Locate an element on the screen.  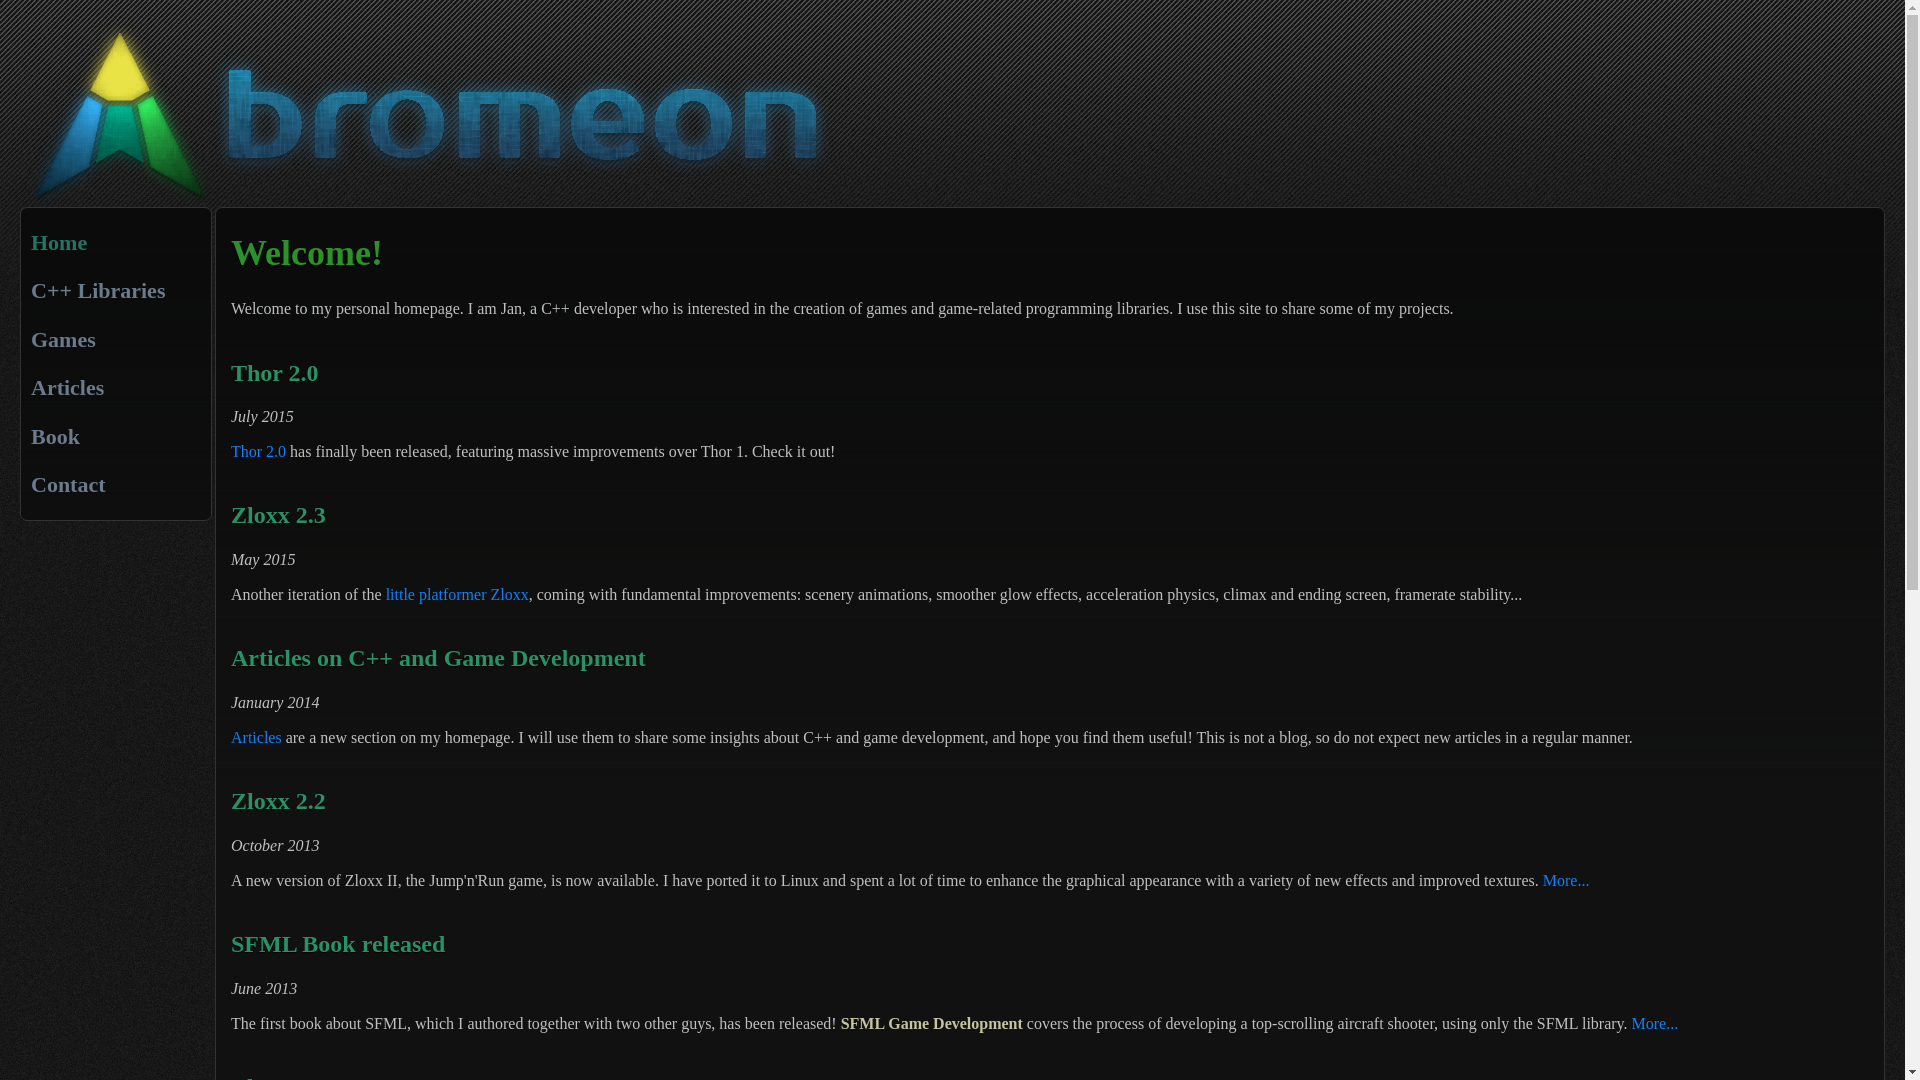
More... is located at coordinates (1656, 1024).